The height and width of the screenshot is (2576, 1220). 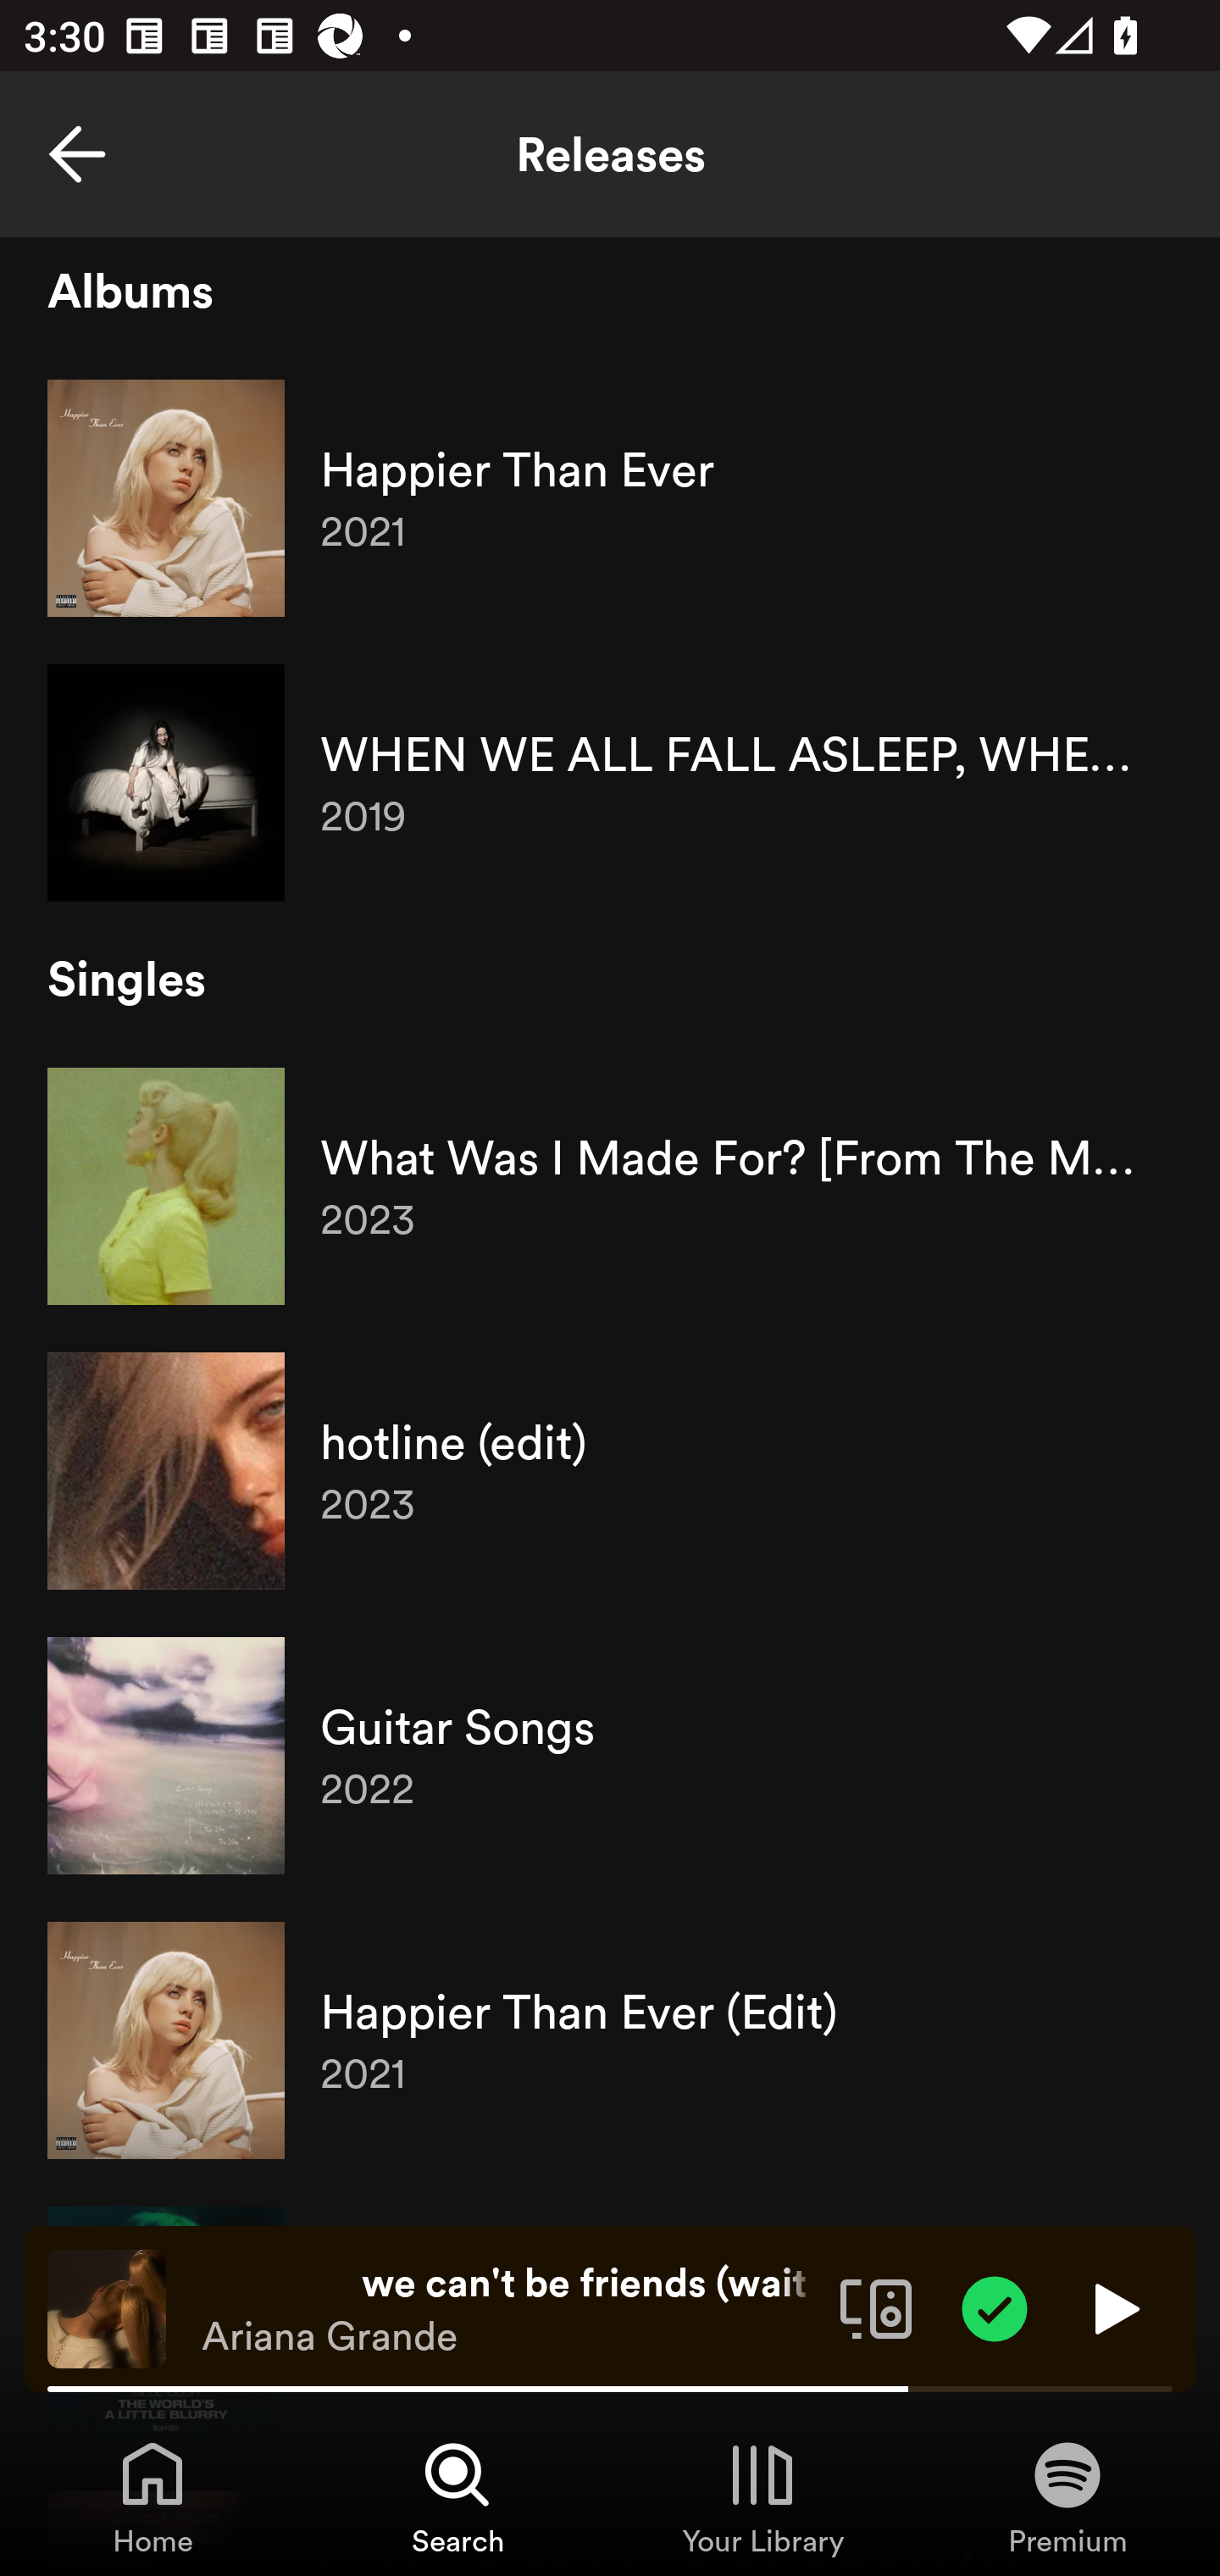 What do you see at coordinates (610, 783) in the screenshot?
I see `WHEN WE ALL FALL ASLEEP, WHERE DO WE GO? 2019` at bounding box center [610, 783].